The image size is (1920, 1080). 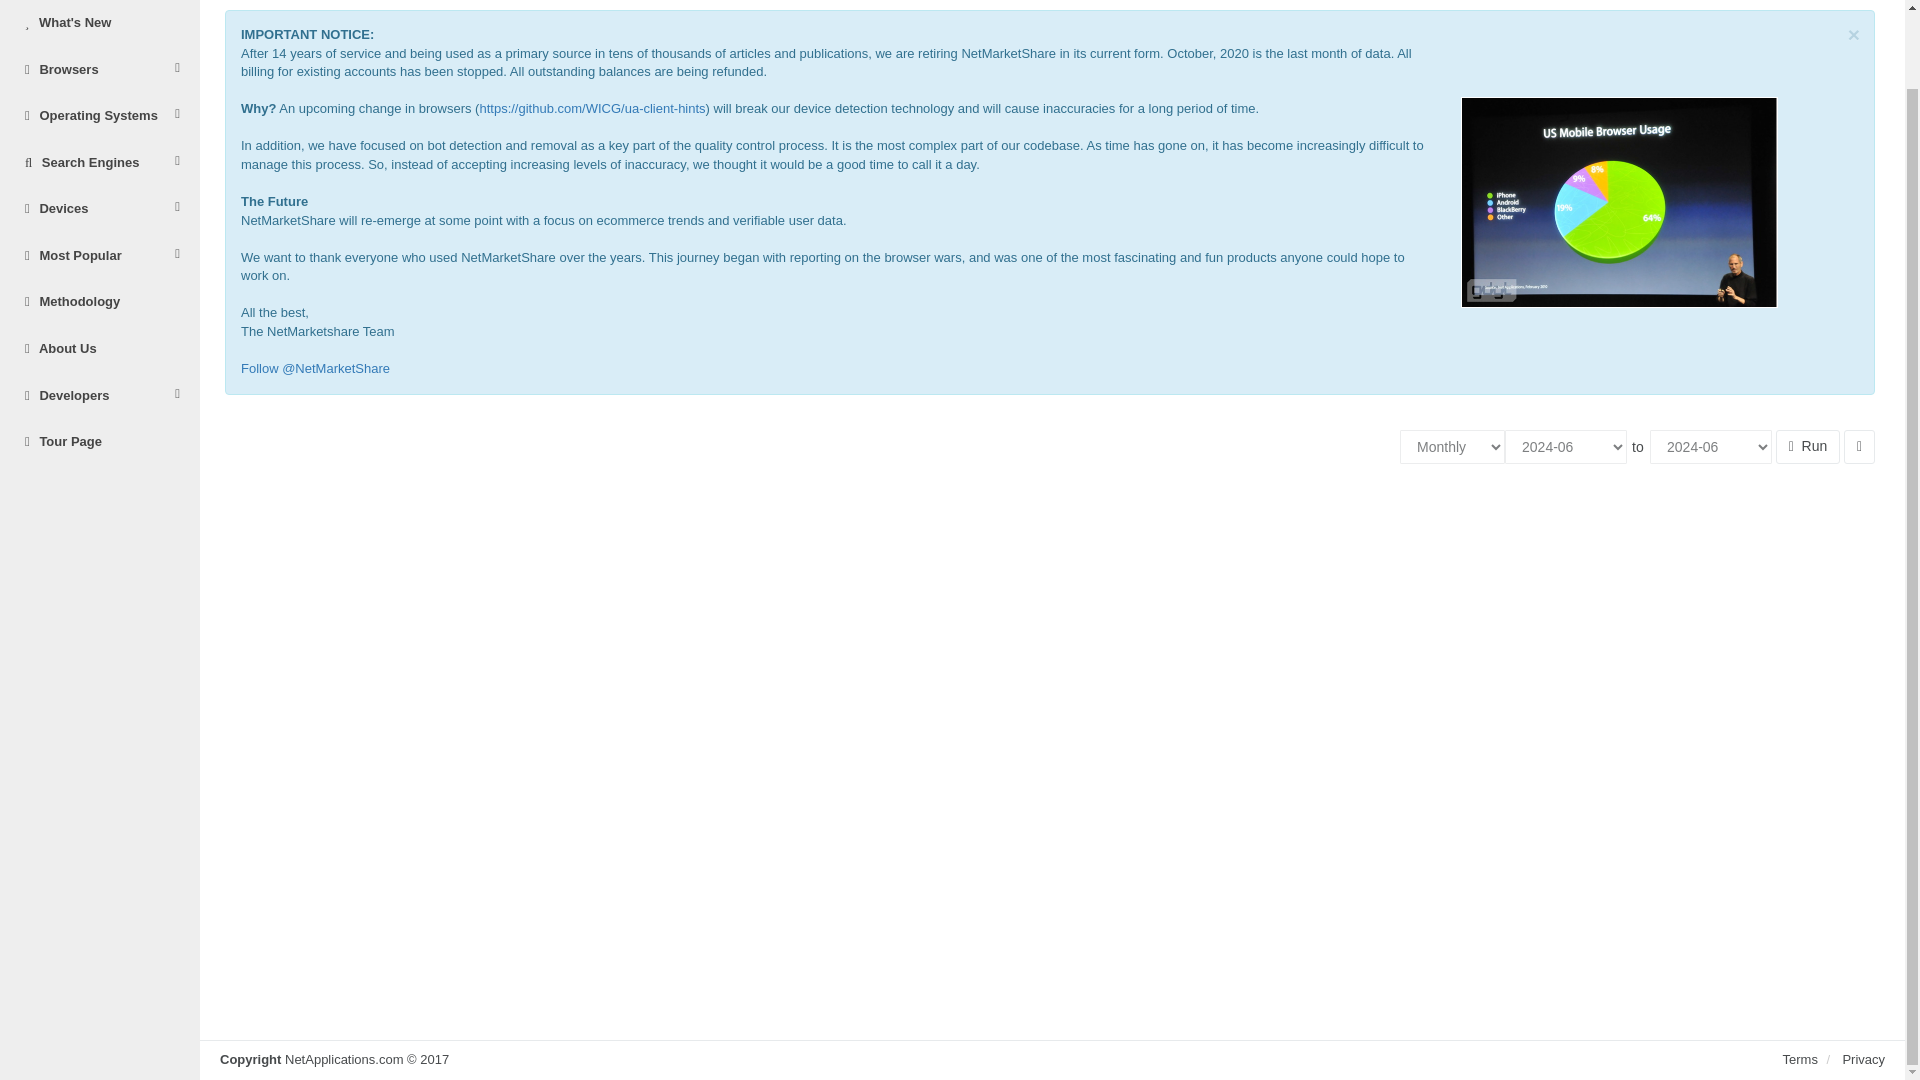 I want to click on What's New, so click(x=100, y=24).